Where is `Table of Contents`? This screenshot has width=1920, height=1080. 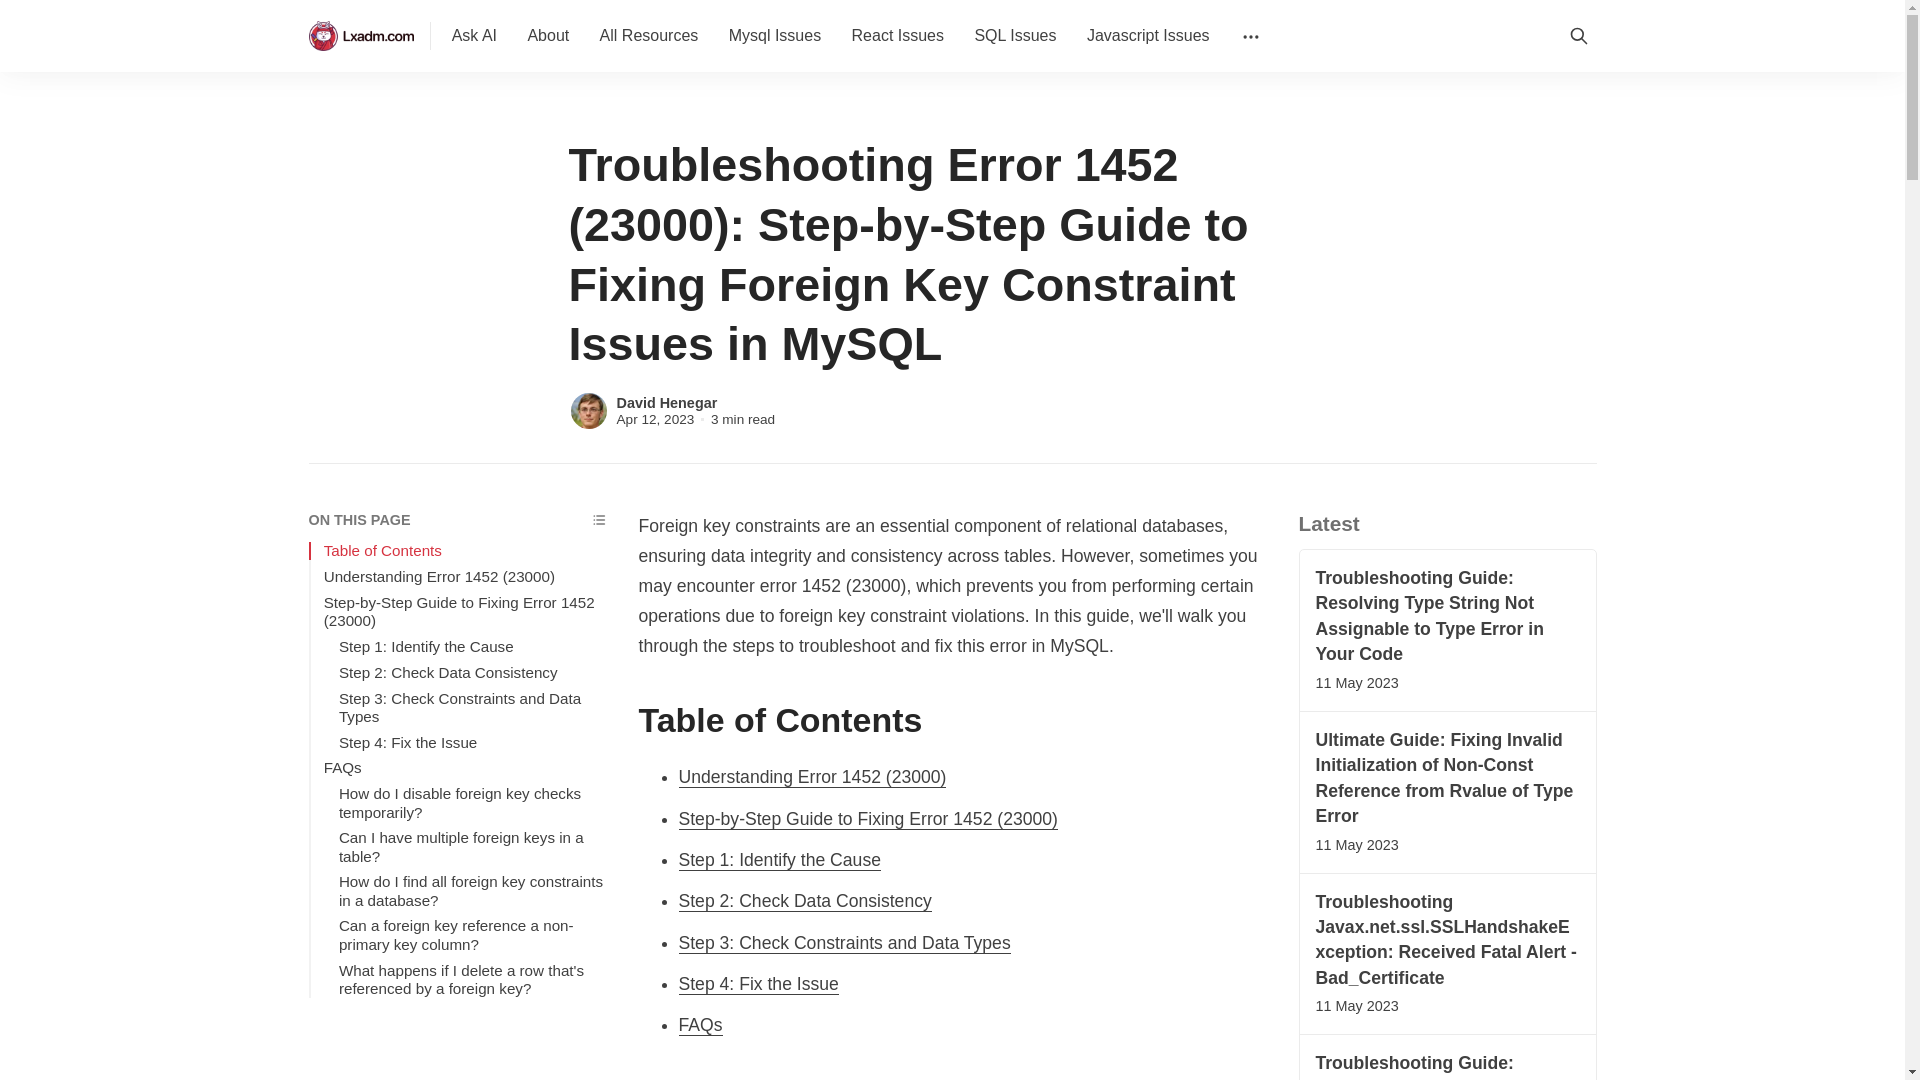
Table of Contents is located at coordinates (465, 551).